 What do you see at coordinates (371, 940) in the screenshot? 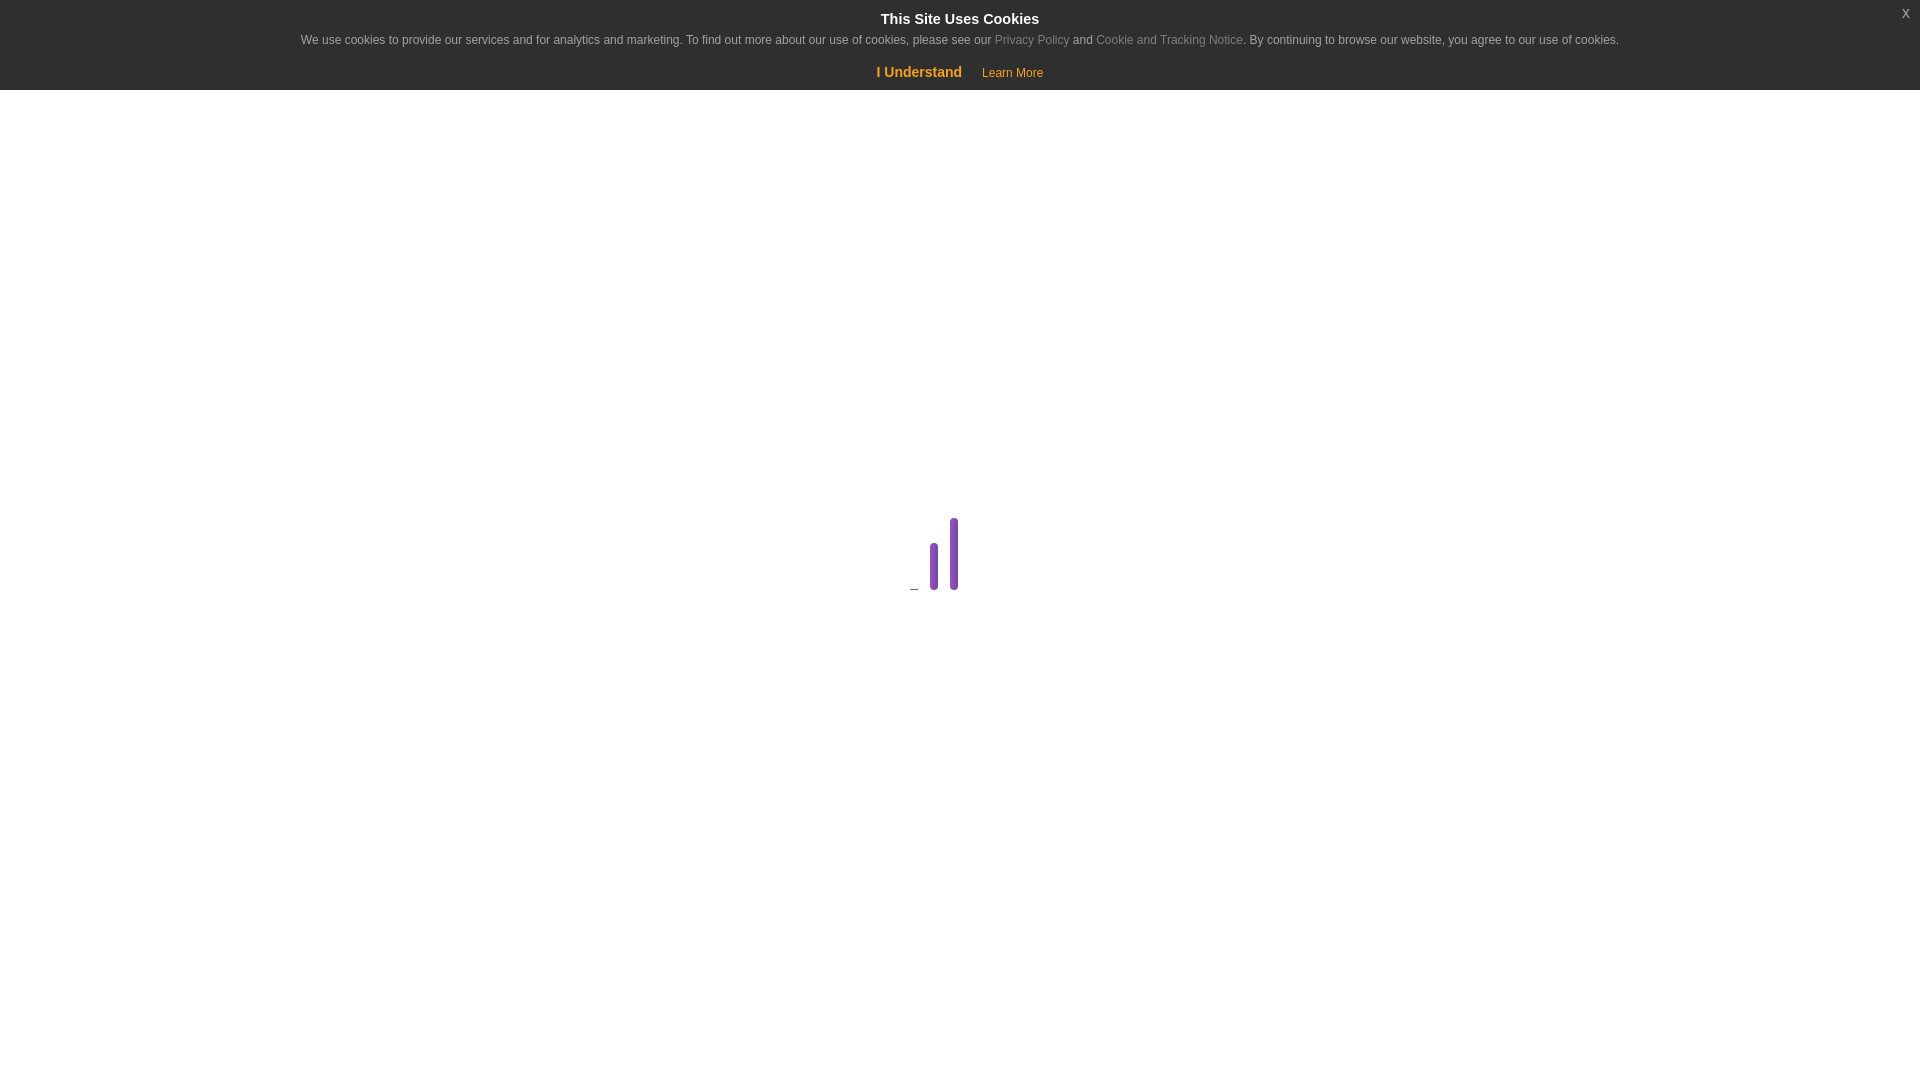
I see `Hosting Dashboard` at bounding box center [371, 940].